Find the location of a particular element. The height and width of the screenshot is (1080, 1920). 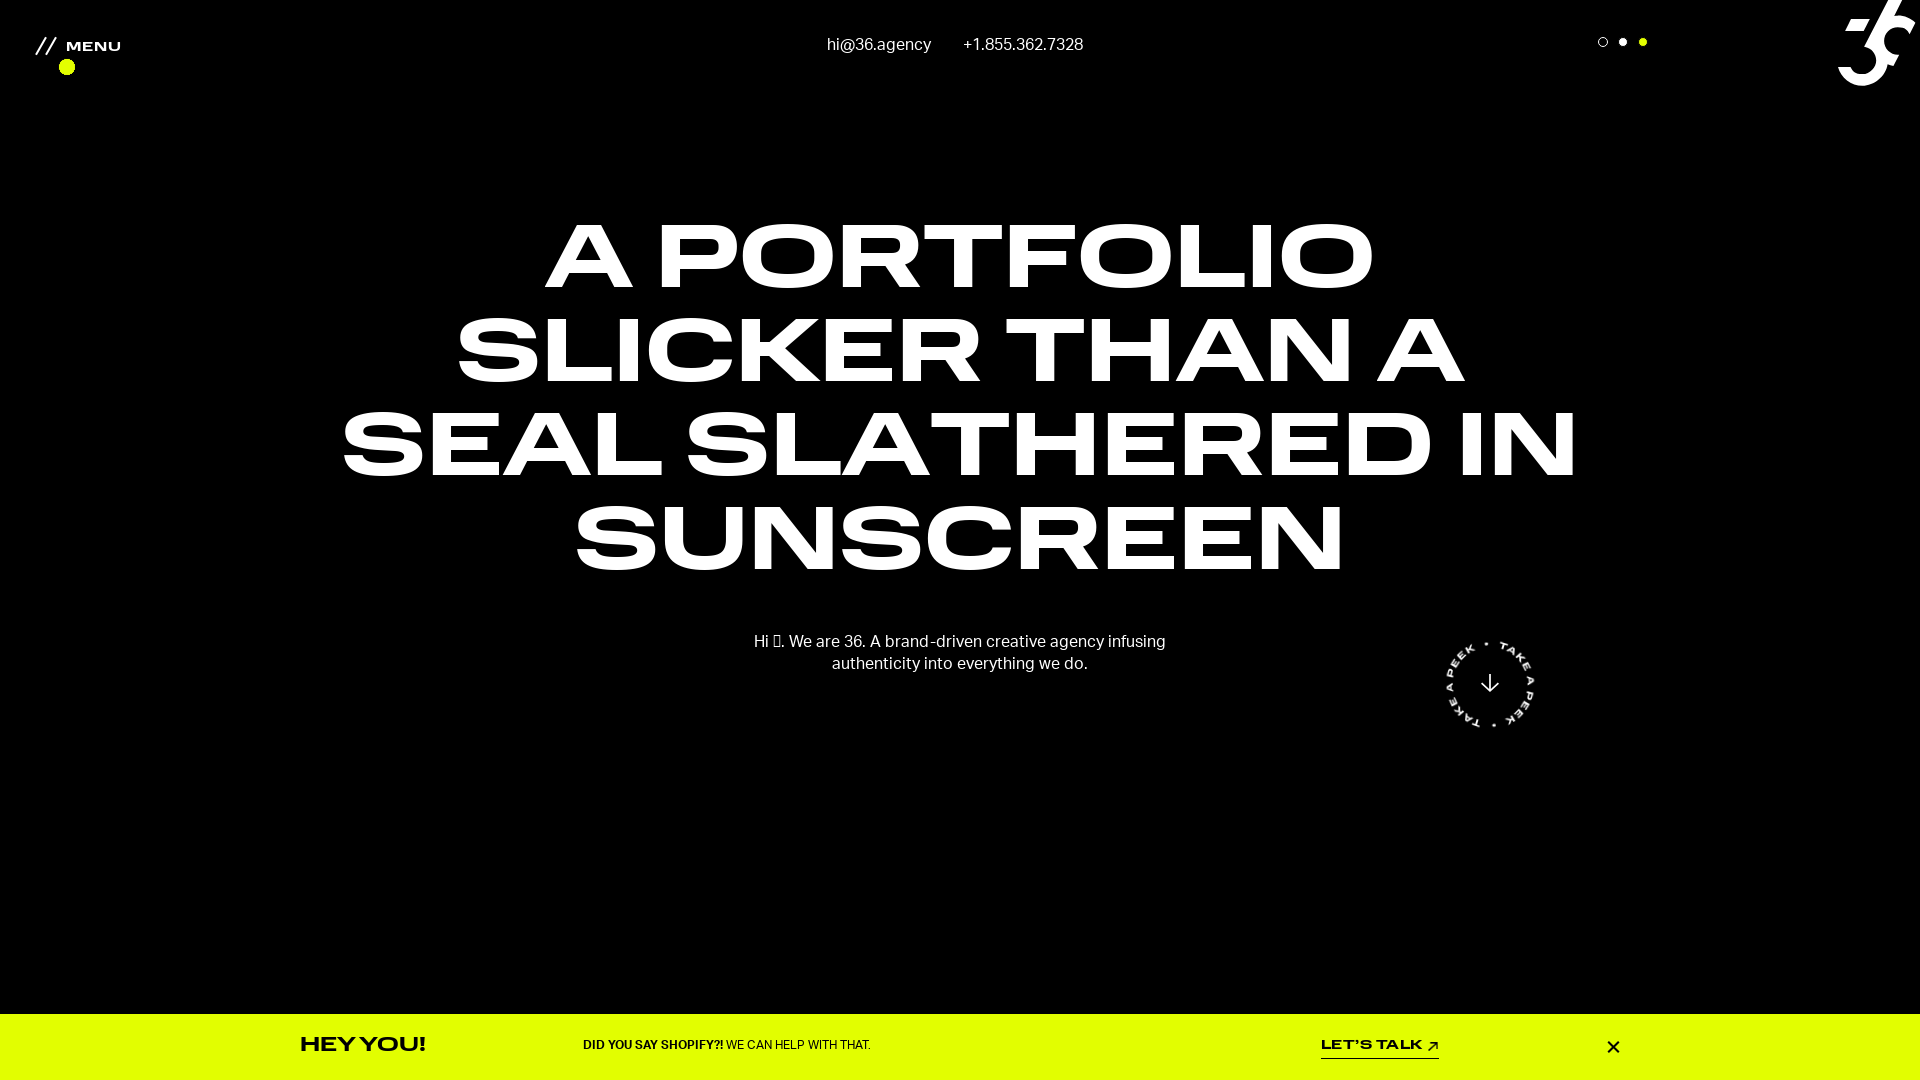

+1.855.362.7328 is located at coordinates (1023, 45).